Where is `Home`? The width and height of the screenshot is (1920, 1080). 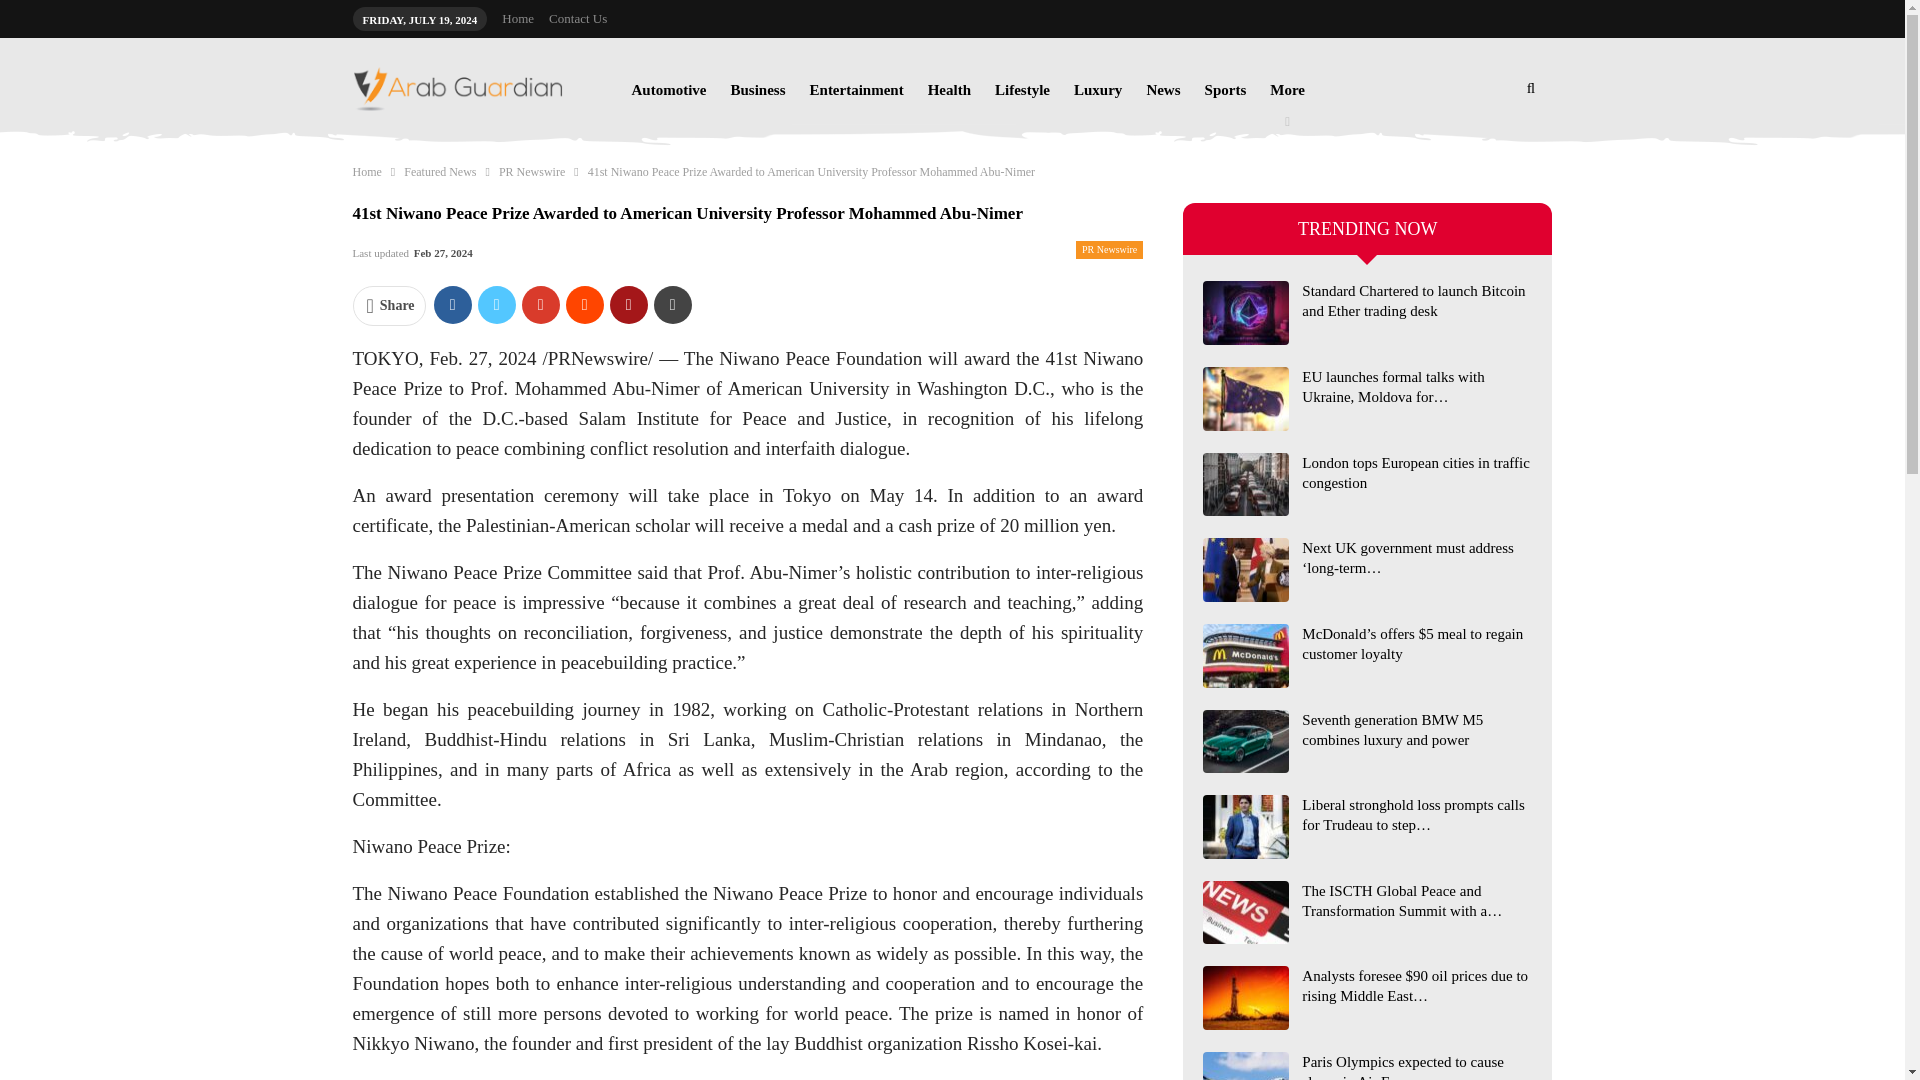 Home is located at coordinates (366, 171).